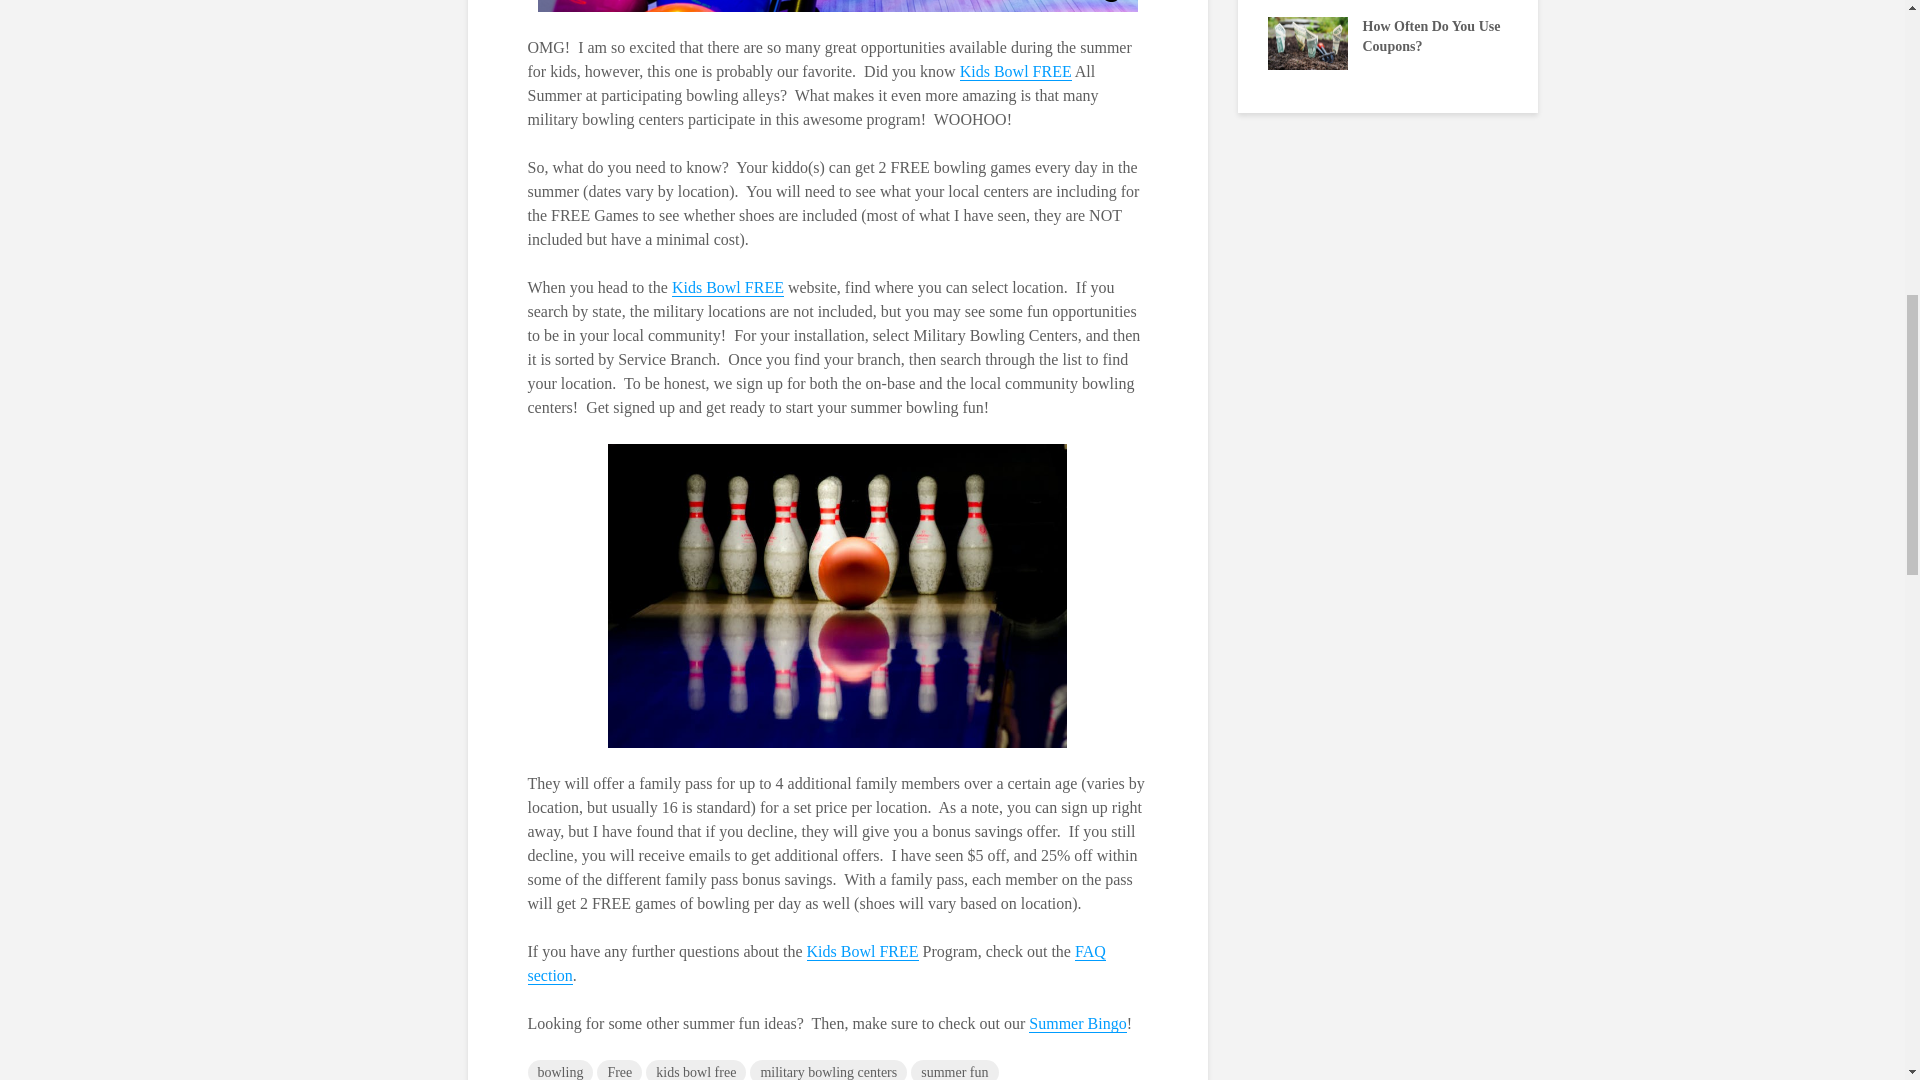  I want to click on bowling, so click(560, 1070).